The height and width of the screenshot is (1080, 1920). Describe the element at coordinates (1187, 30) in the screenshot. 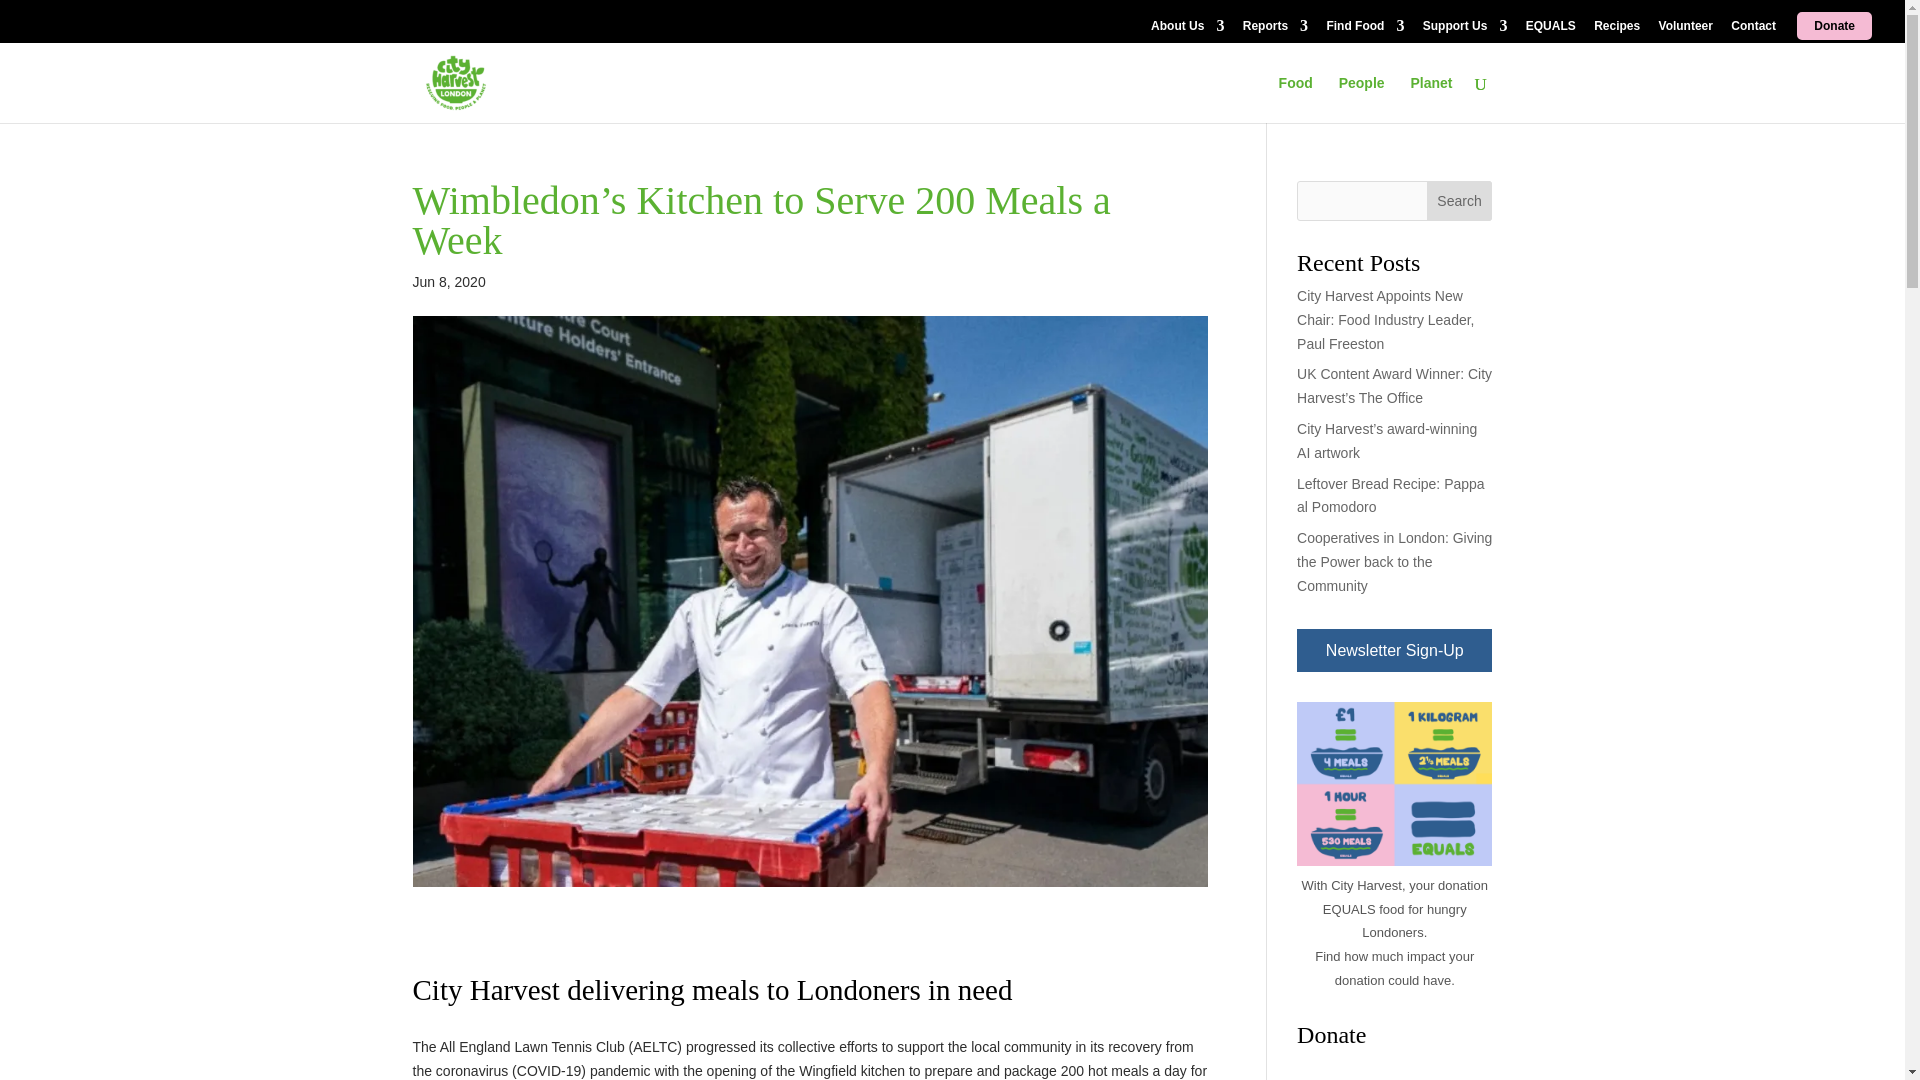

I see `About Us` at that location.